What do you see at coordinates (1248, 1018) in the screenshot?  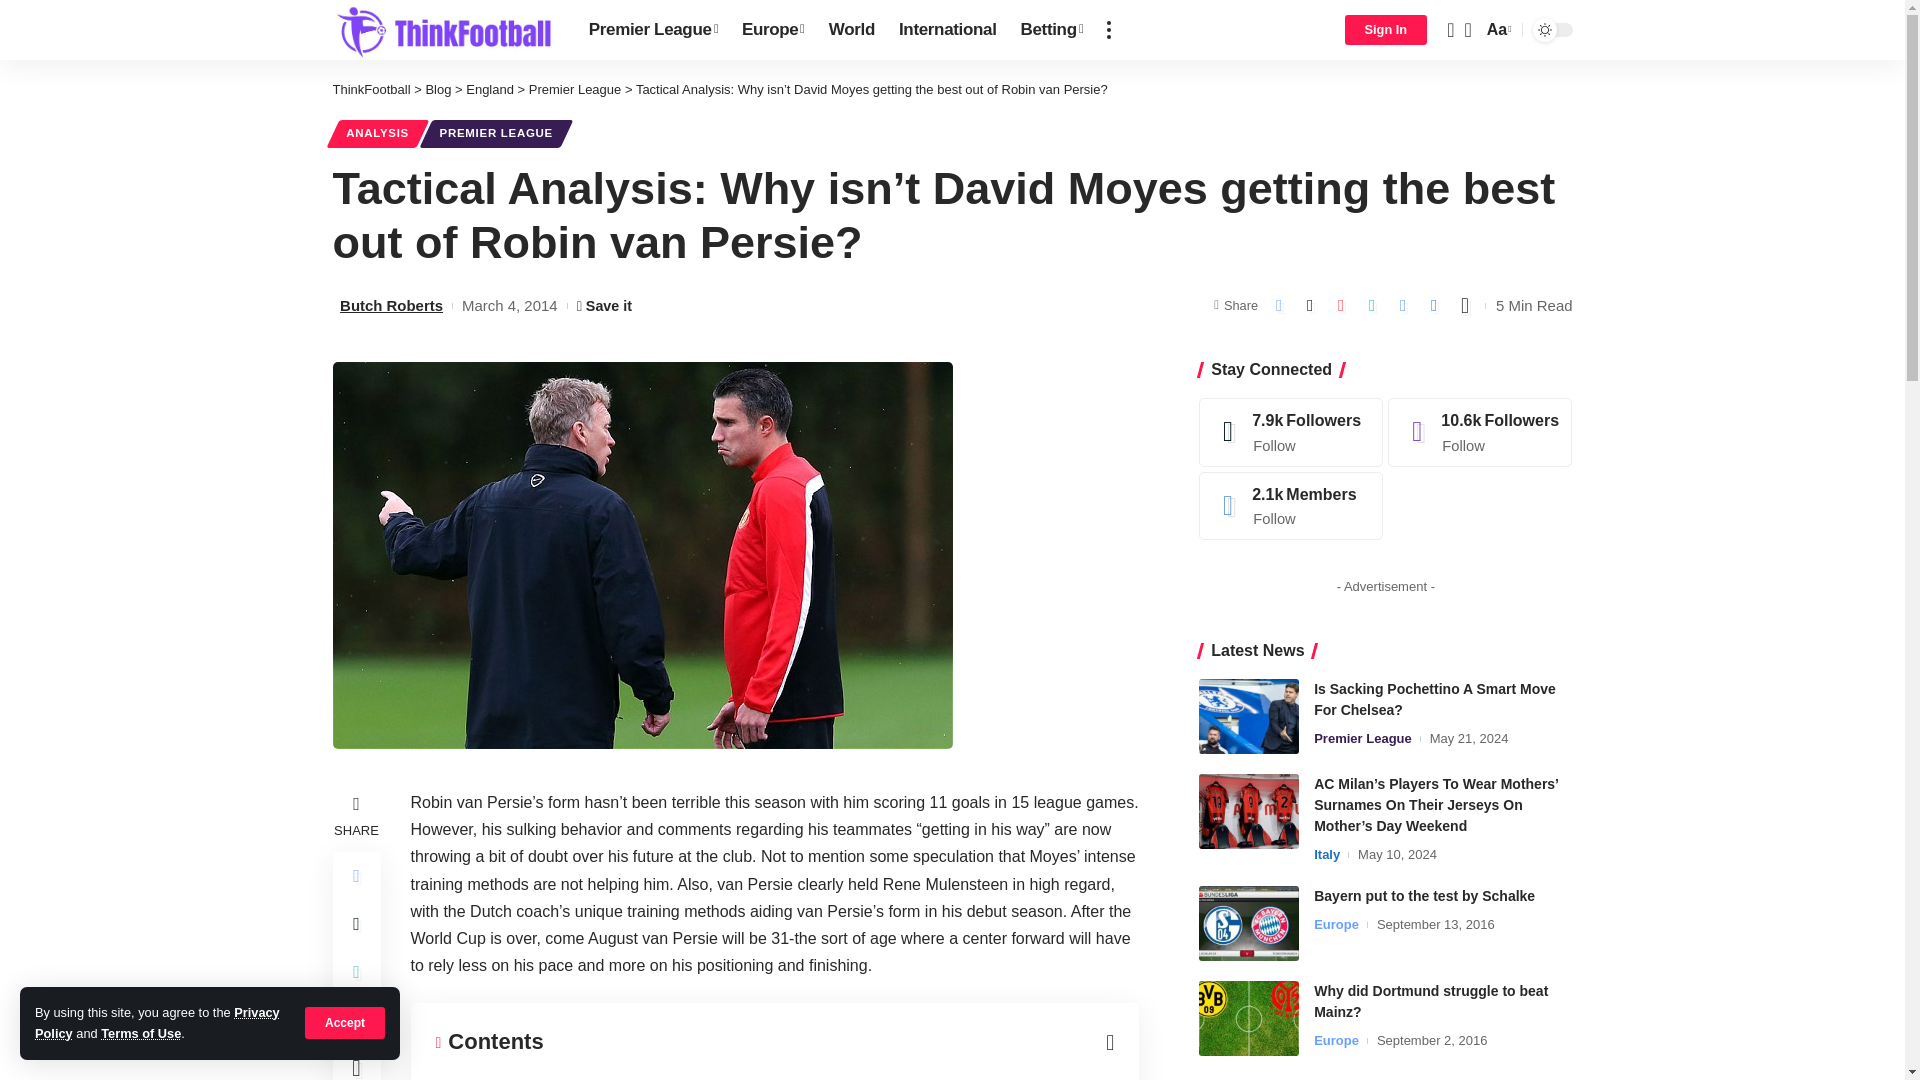 I see `Why did Dortmund struggle to beat Mainz?` at bounding box center [1248, 1018].